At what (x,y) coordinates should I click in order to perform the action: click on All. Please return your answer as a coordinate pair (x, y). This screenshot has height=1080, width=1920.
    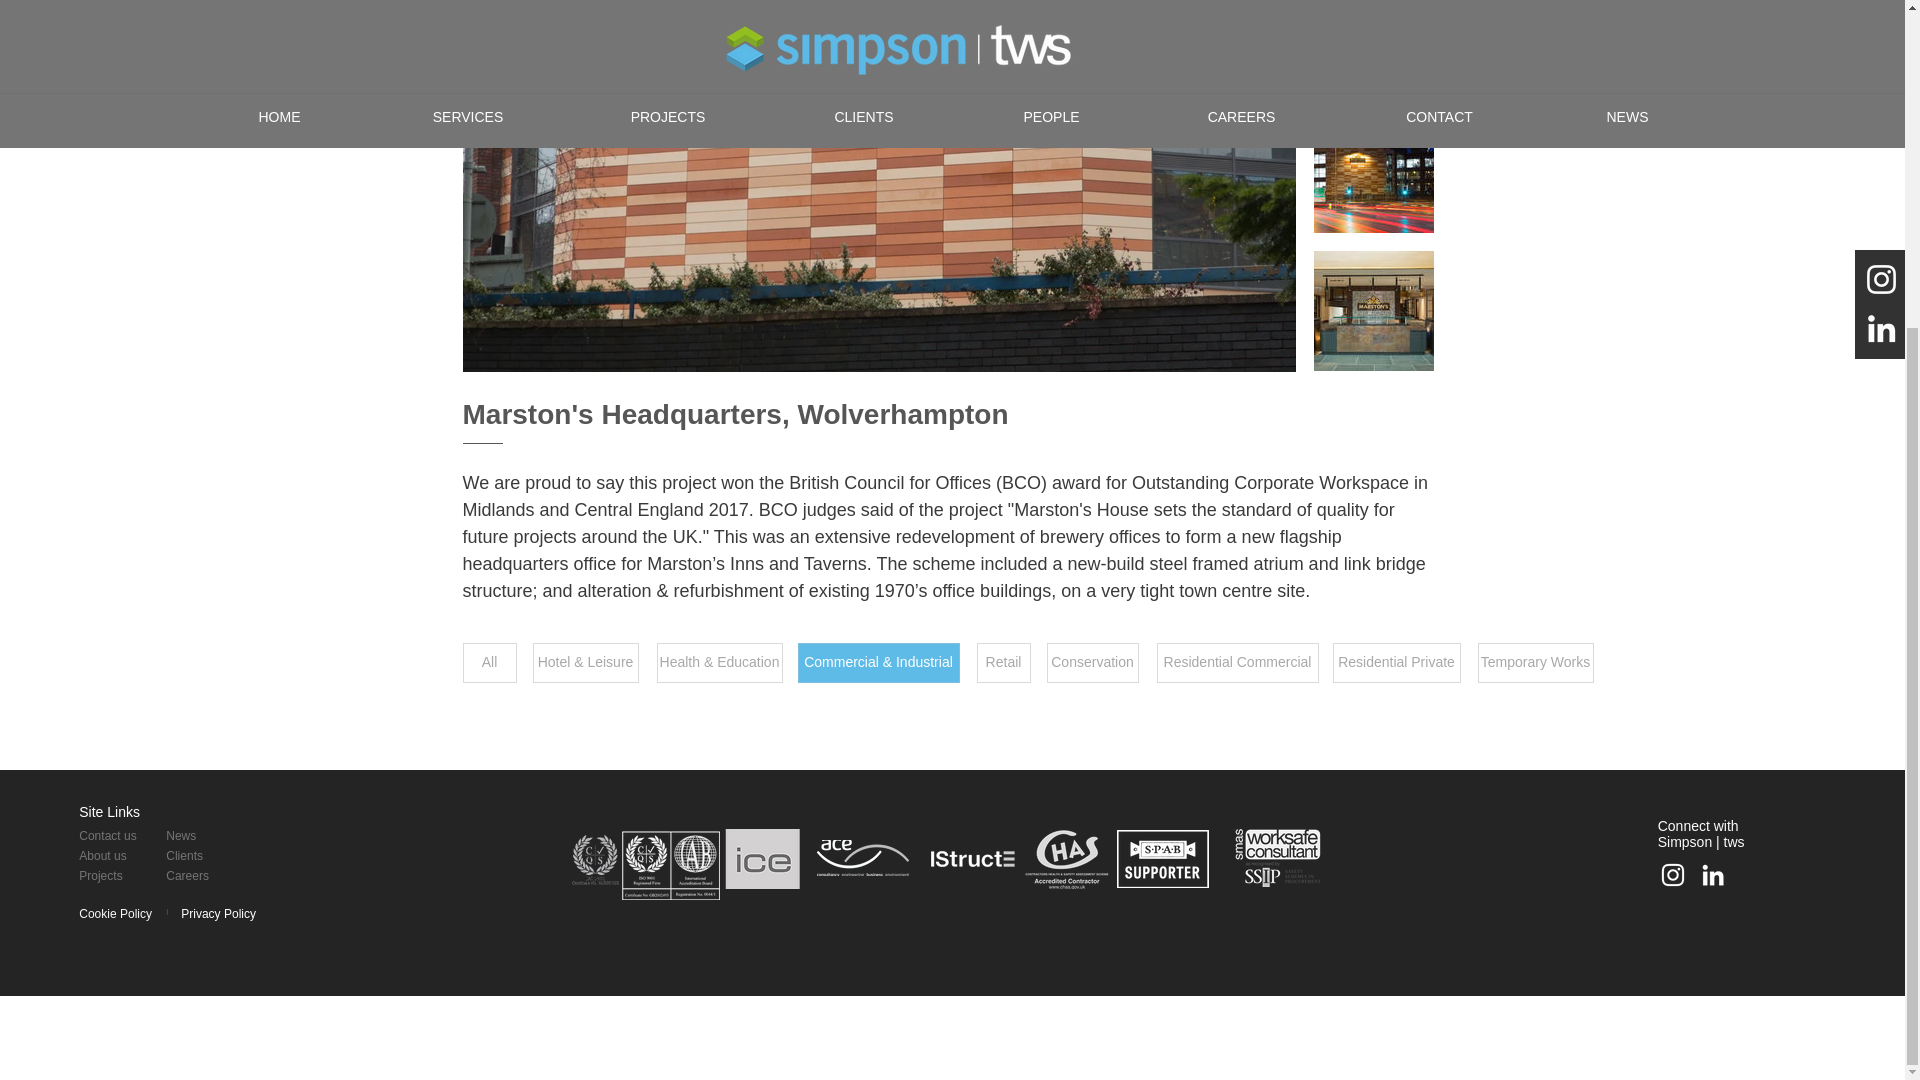
    Looking at the image, I should click on (489, 662).